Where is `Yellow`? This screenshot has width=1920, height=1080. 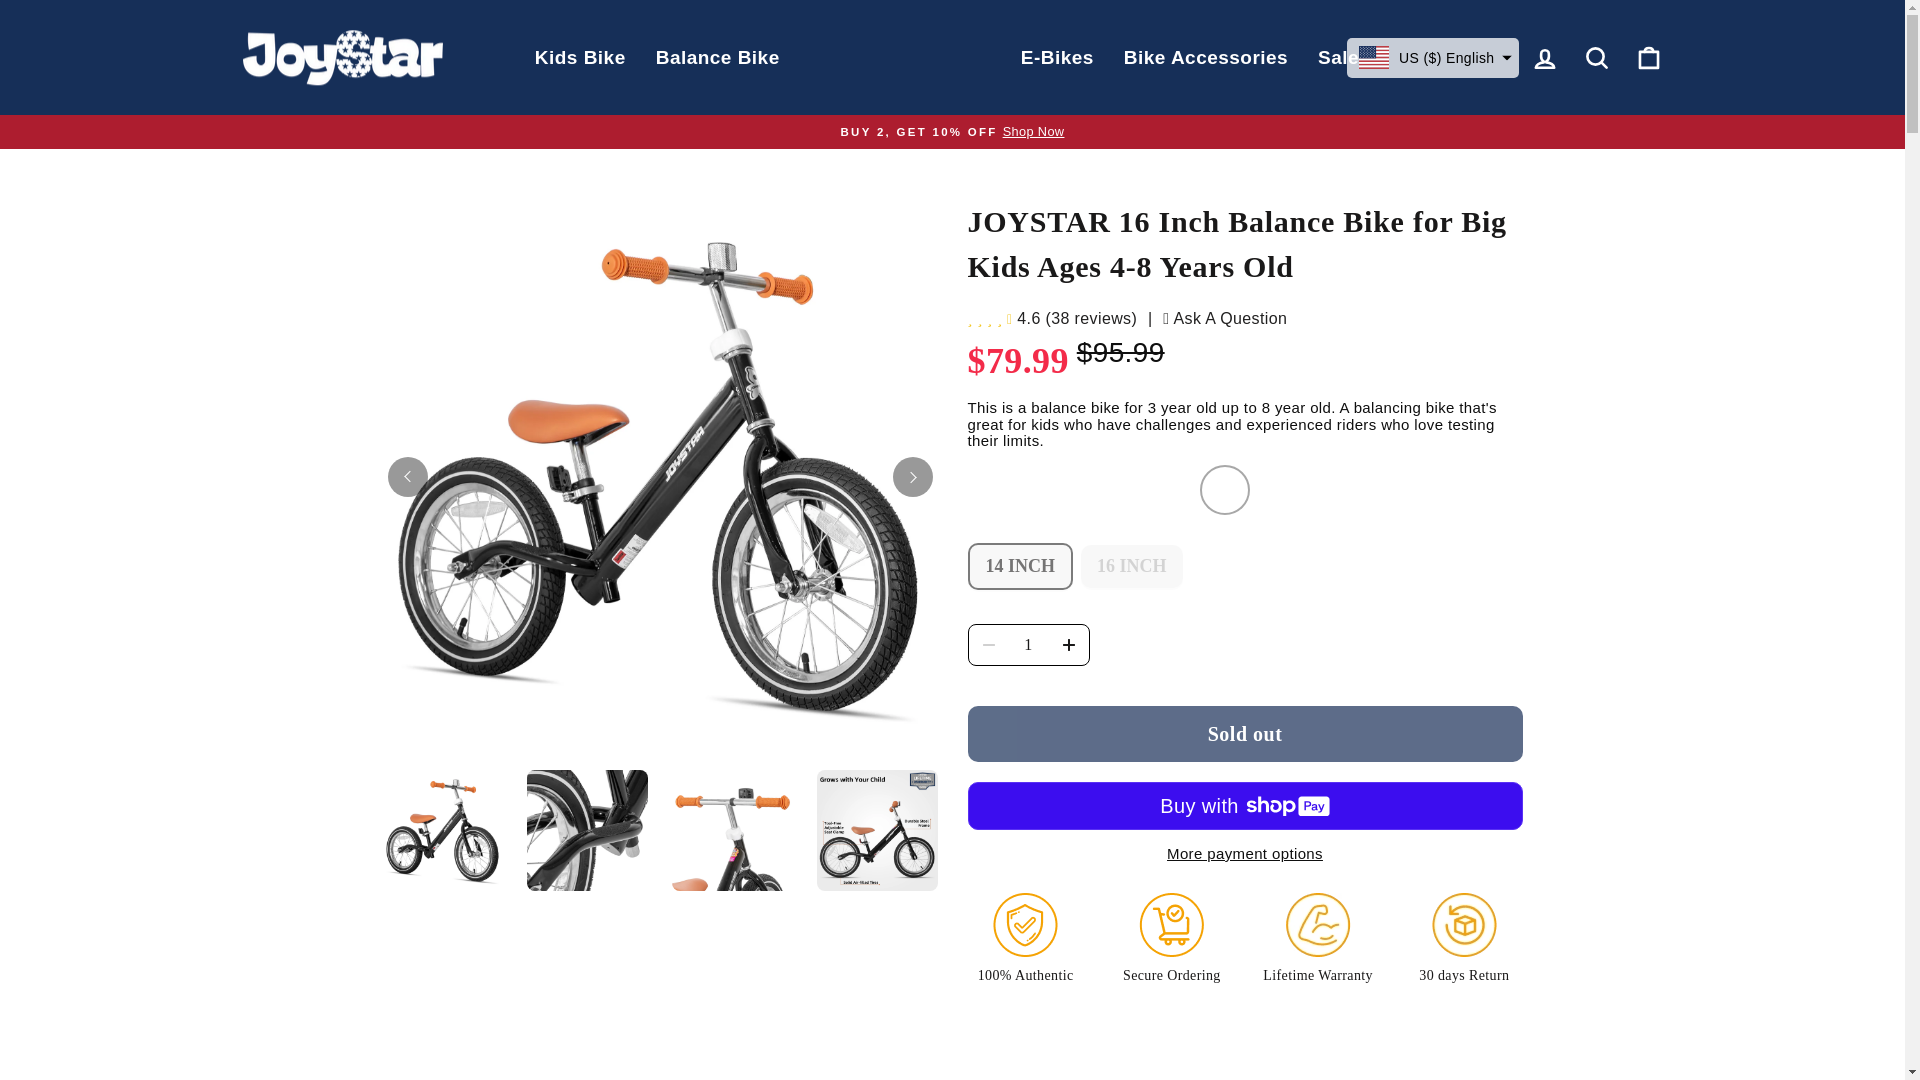
Yellow is located at coordinates (1224, 490).